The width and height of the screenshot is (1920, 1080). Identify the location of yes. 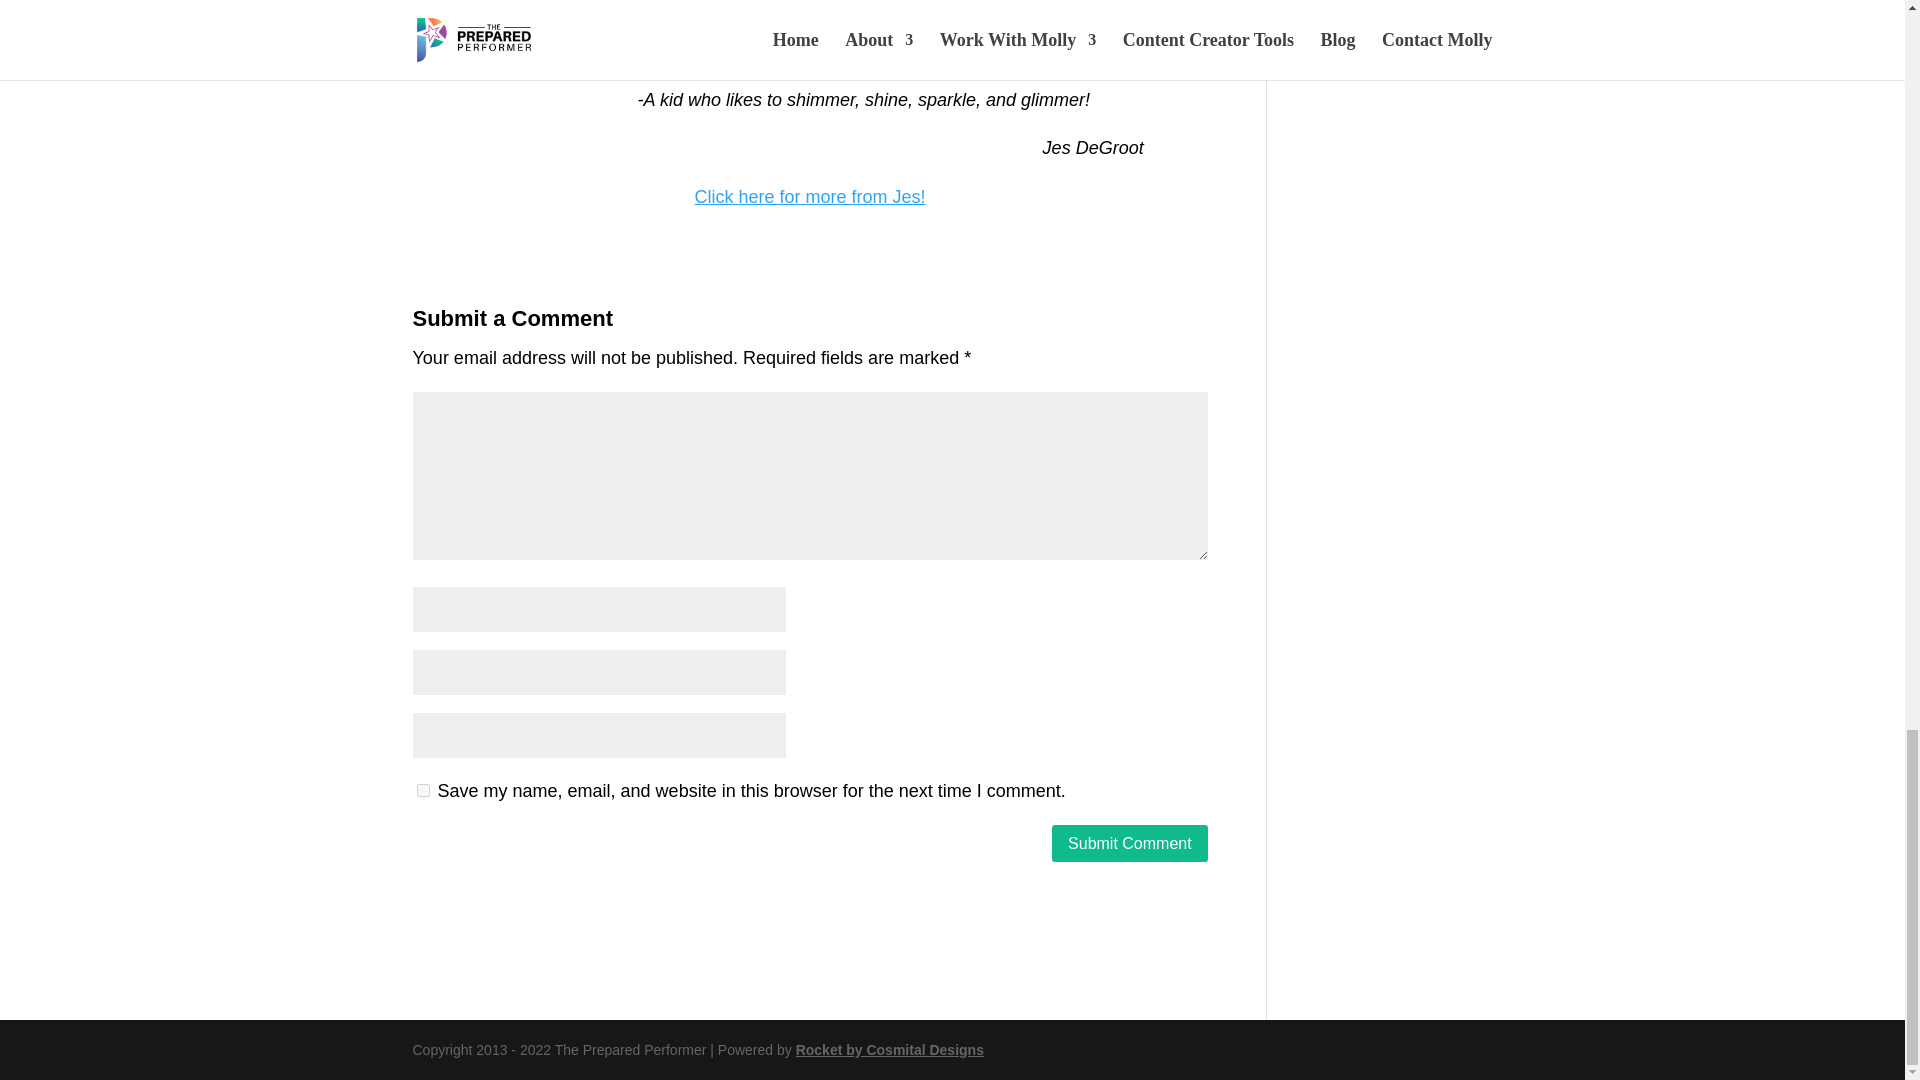
(422, 790).